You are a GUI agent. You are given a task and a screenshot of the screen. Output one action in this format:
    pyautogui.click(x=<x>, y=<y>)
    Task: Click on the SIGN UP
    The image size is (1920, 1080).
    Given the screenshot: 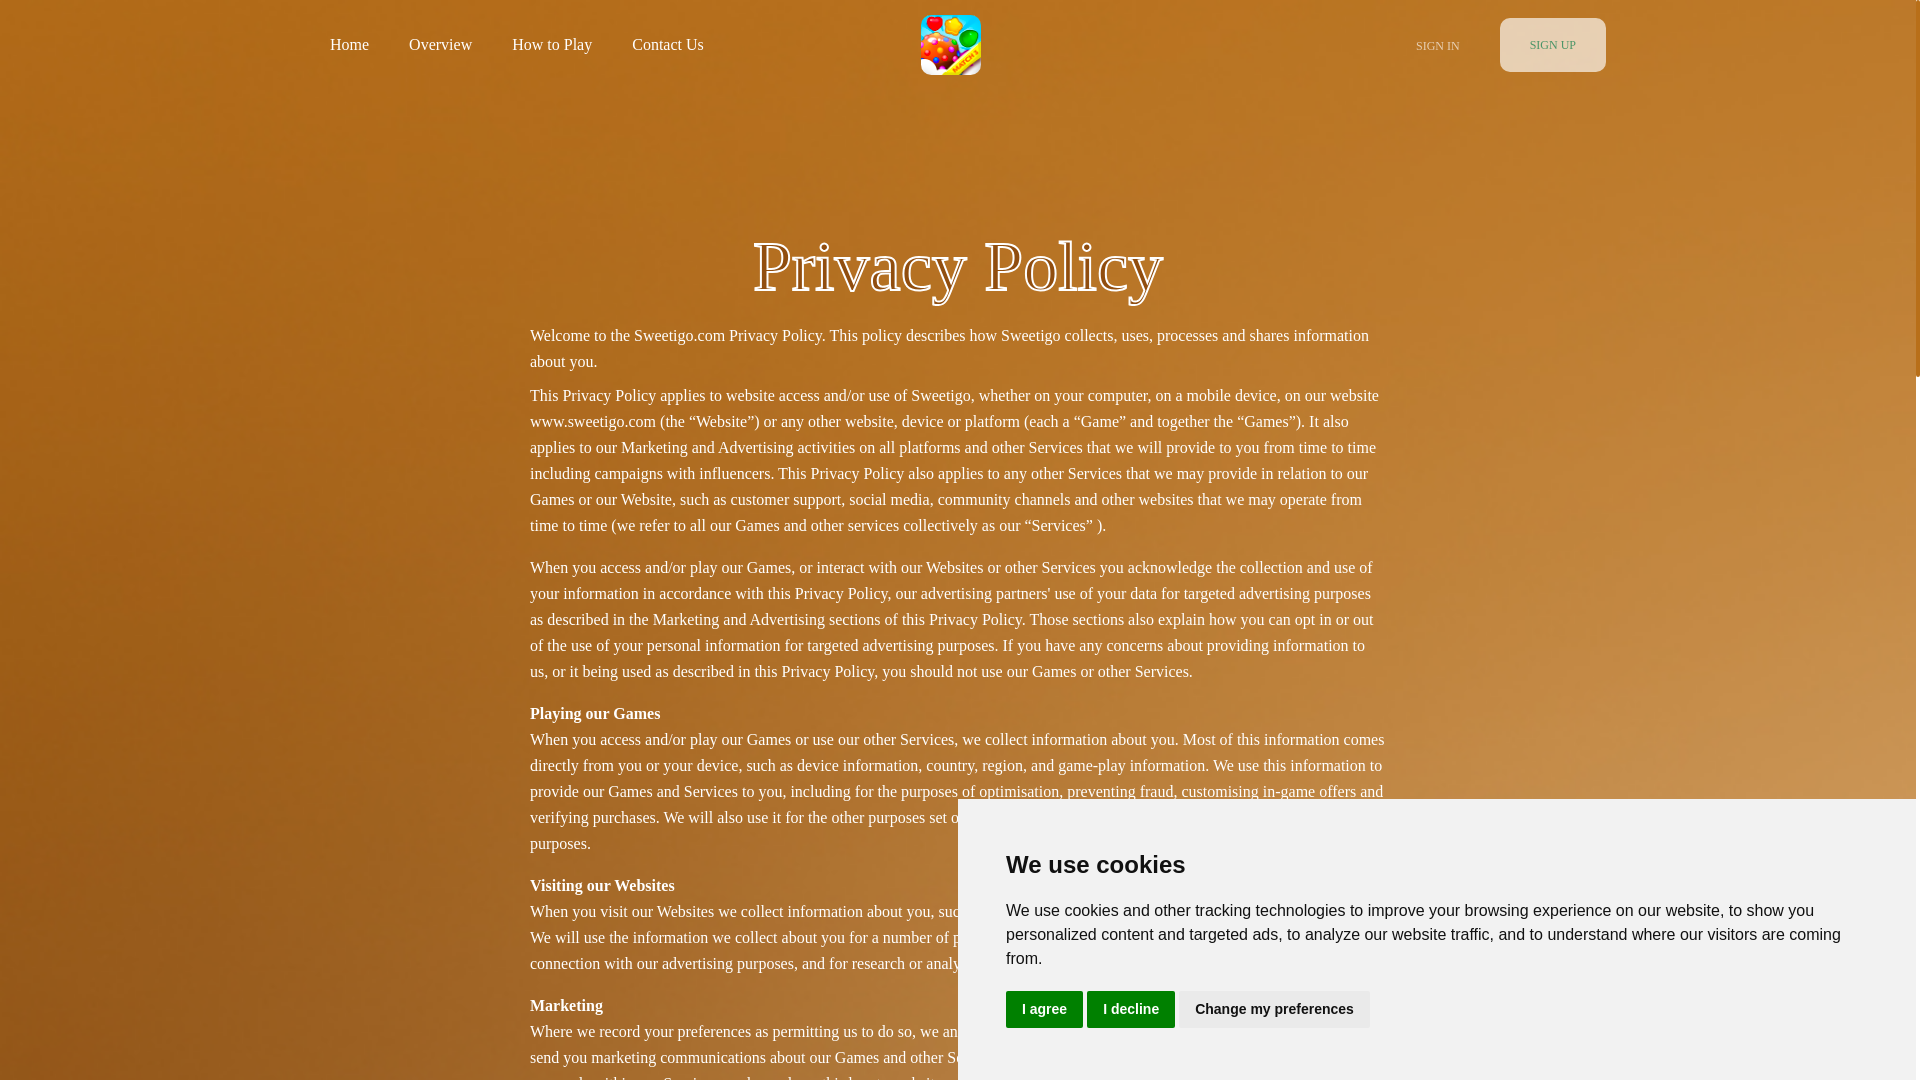 What is the action you would take?
    pyautogui.click(x=1552, y=45)
    